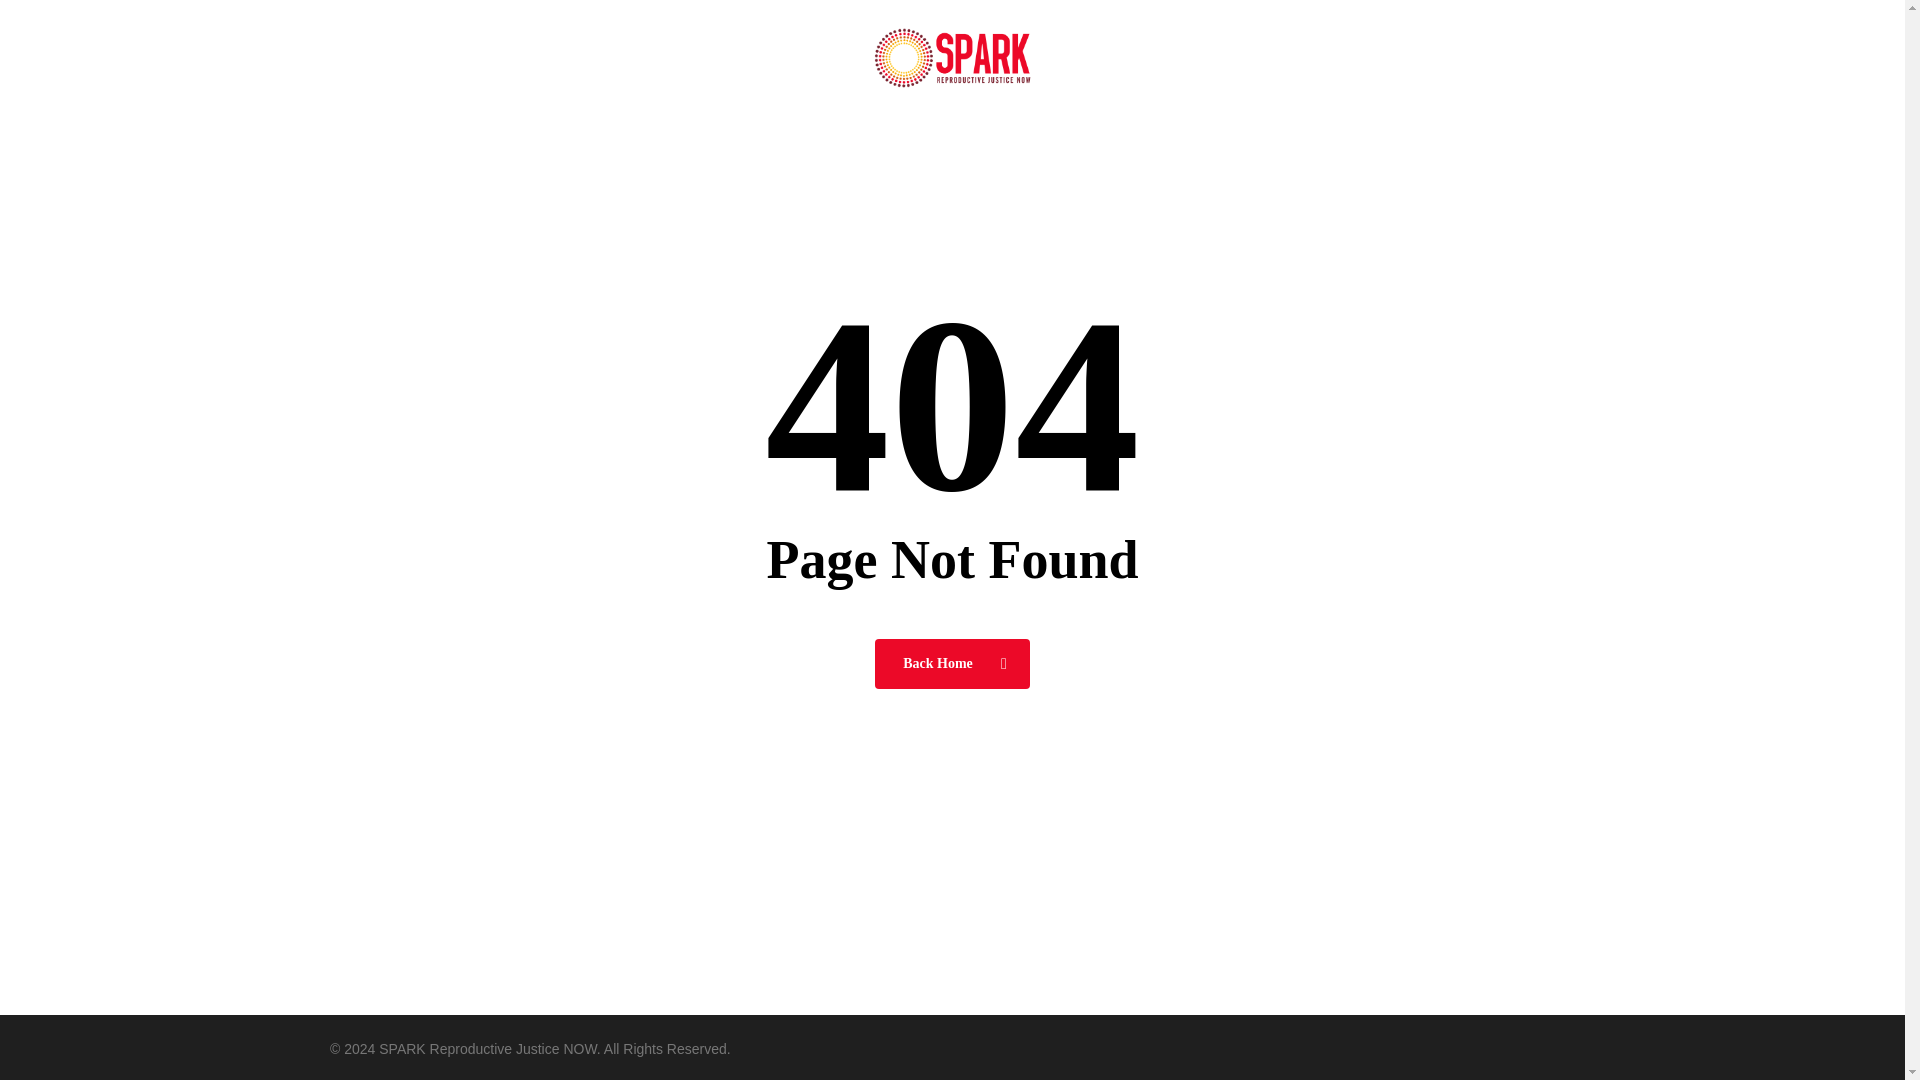  I want to click on Back Home, so click(952, 662).